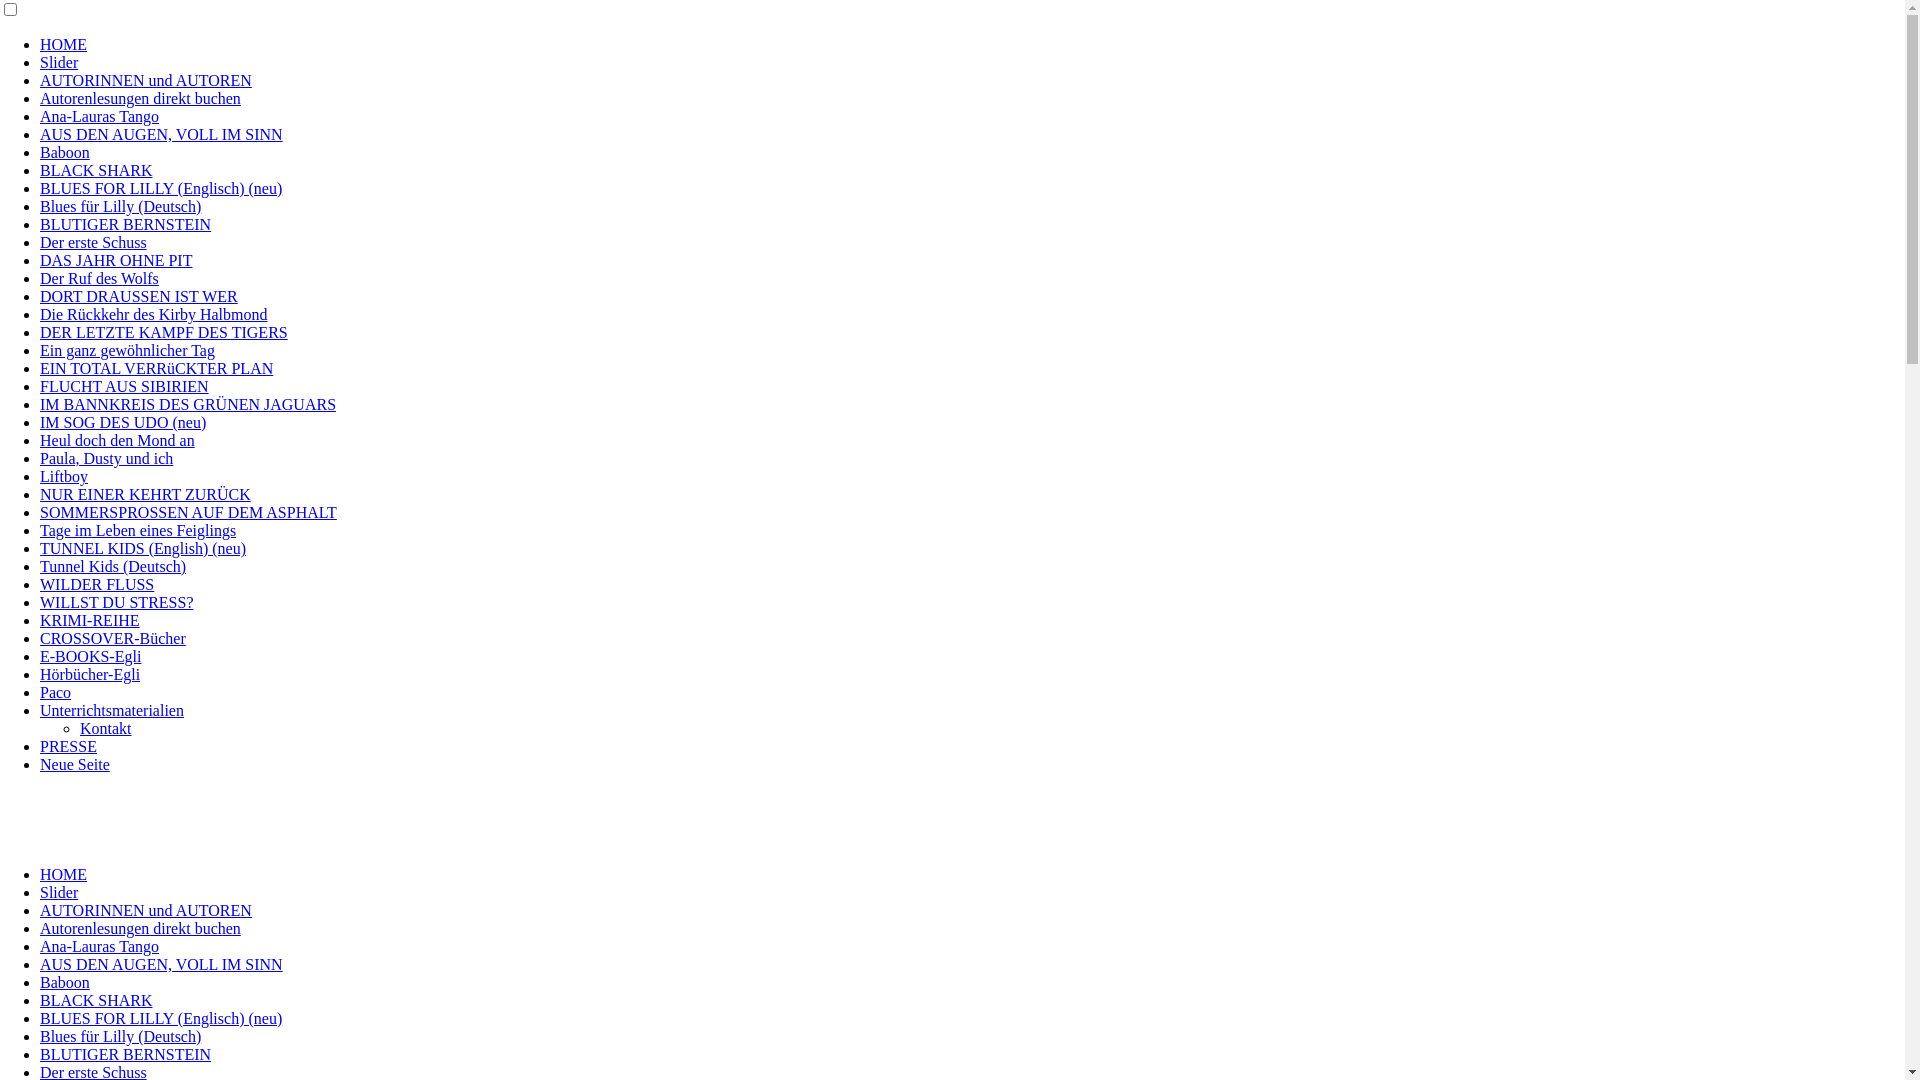 The height and width of the screenshot is (1080, 1920). I want to click on Baboon, so click(65, 152).